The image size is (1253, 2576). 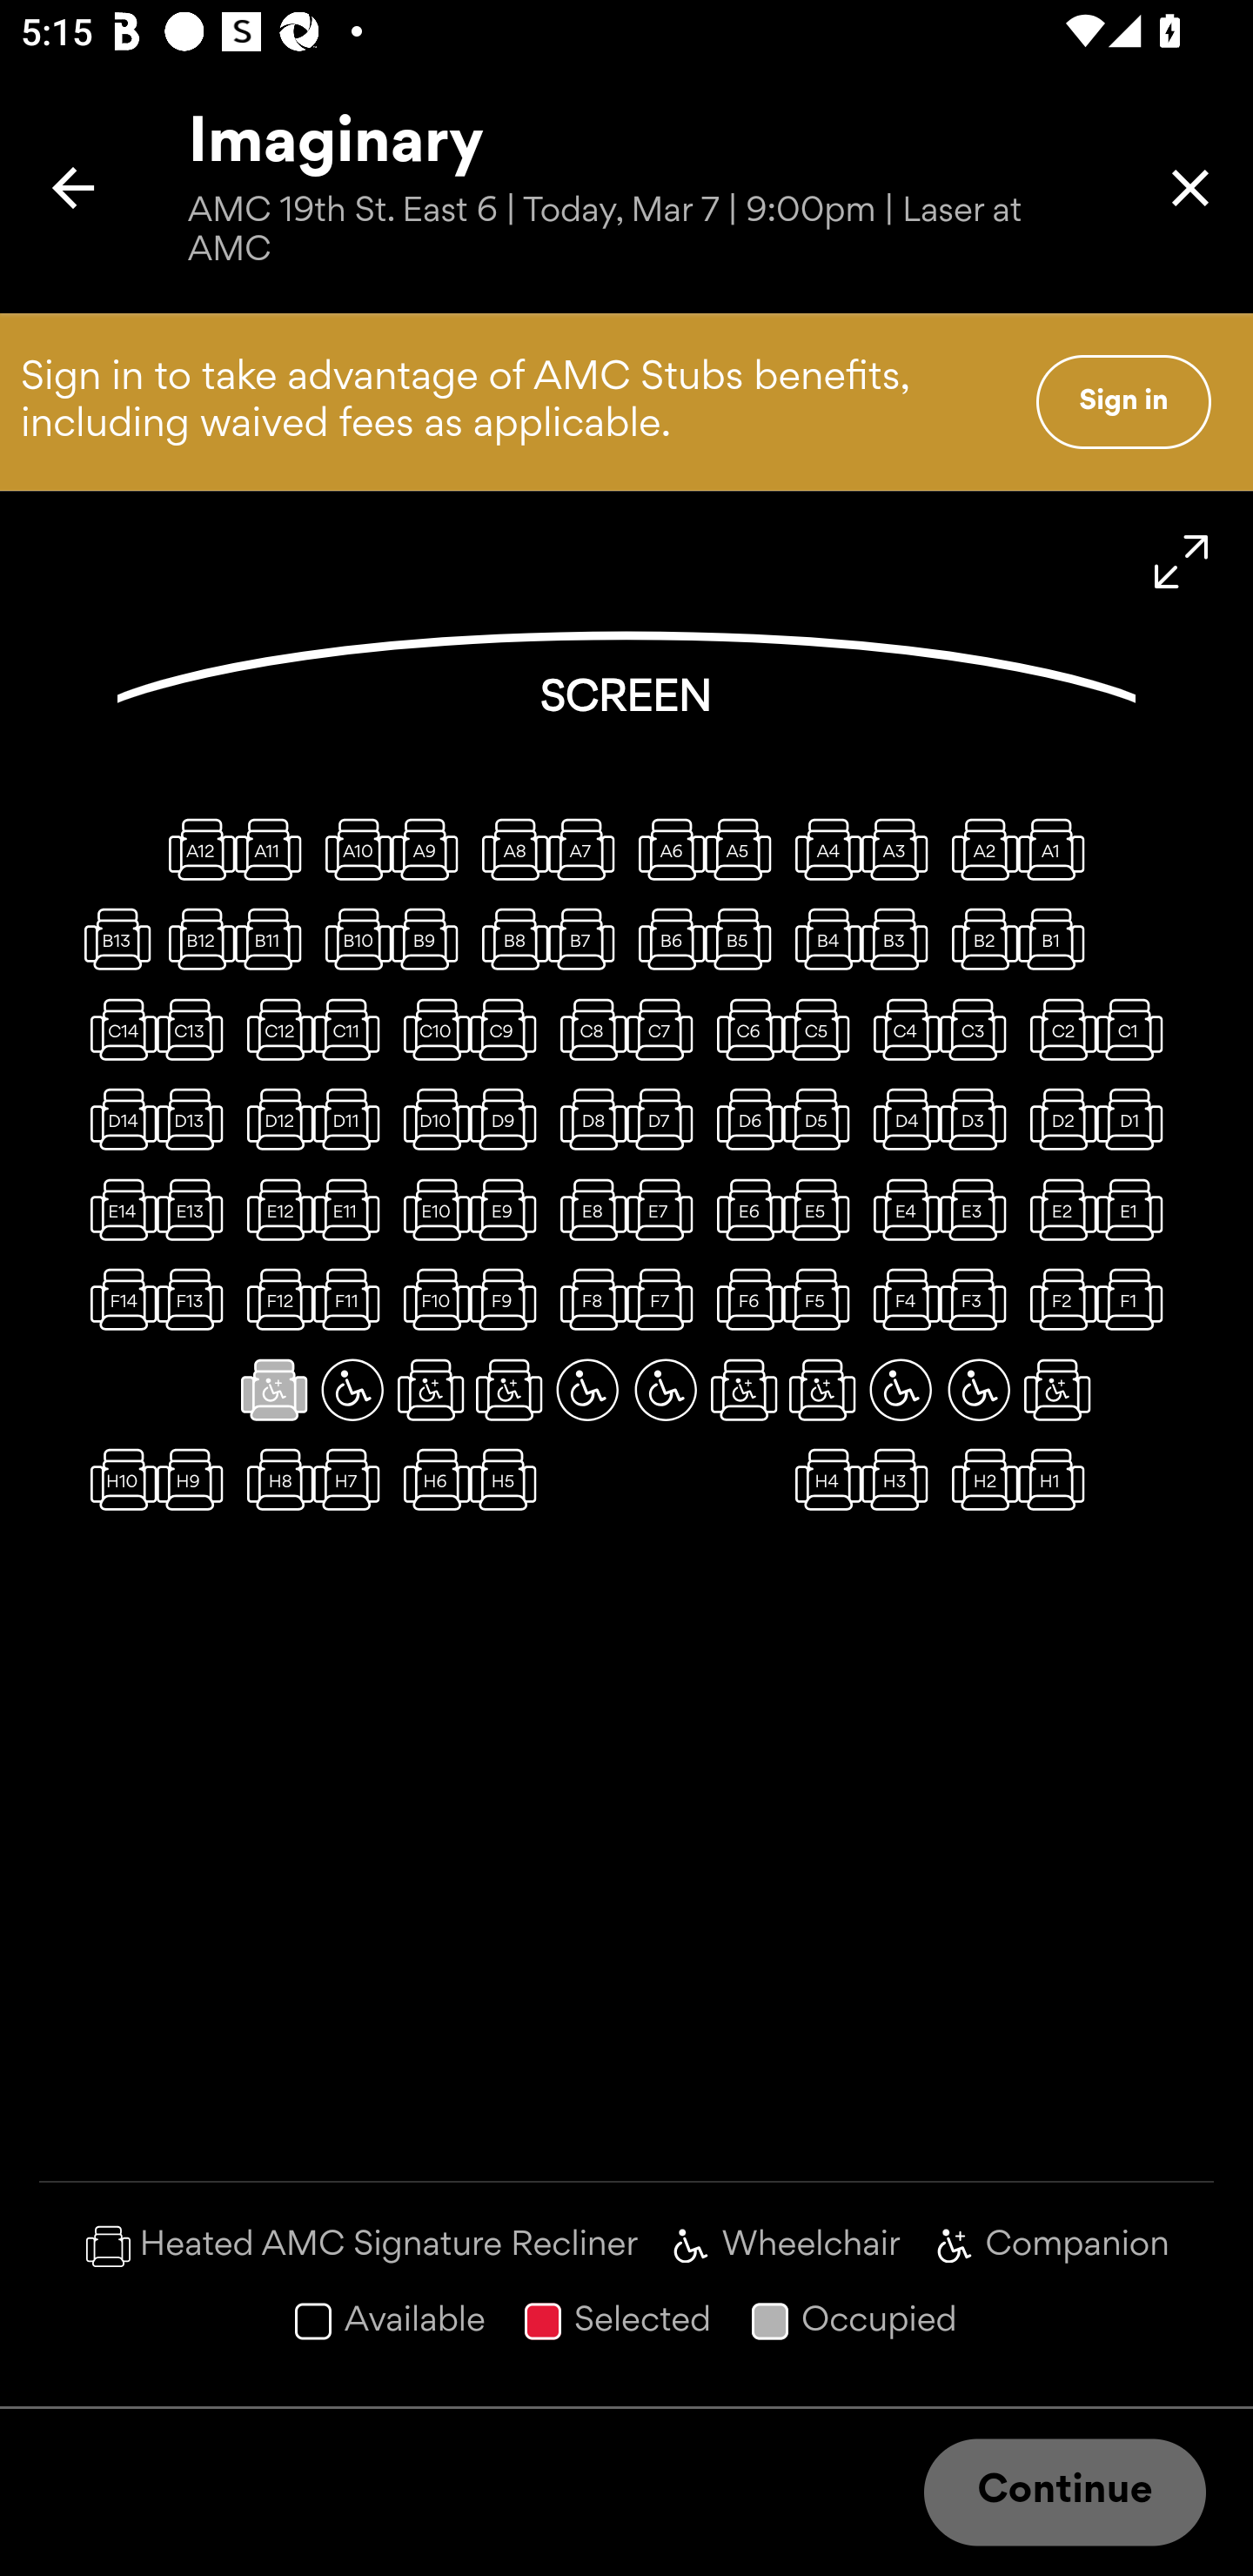 I want to click on Sign in, so click(x=1123, y=401).